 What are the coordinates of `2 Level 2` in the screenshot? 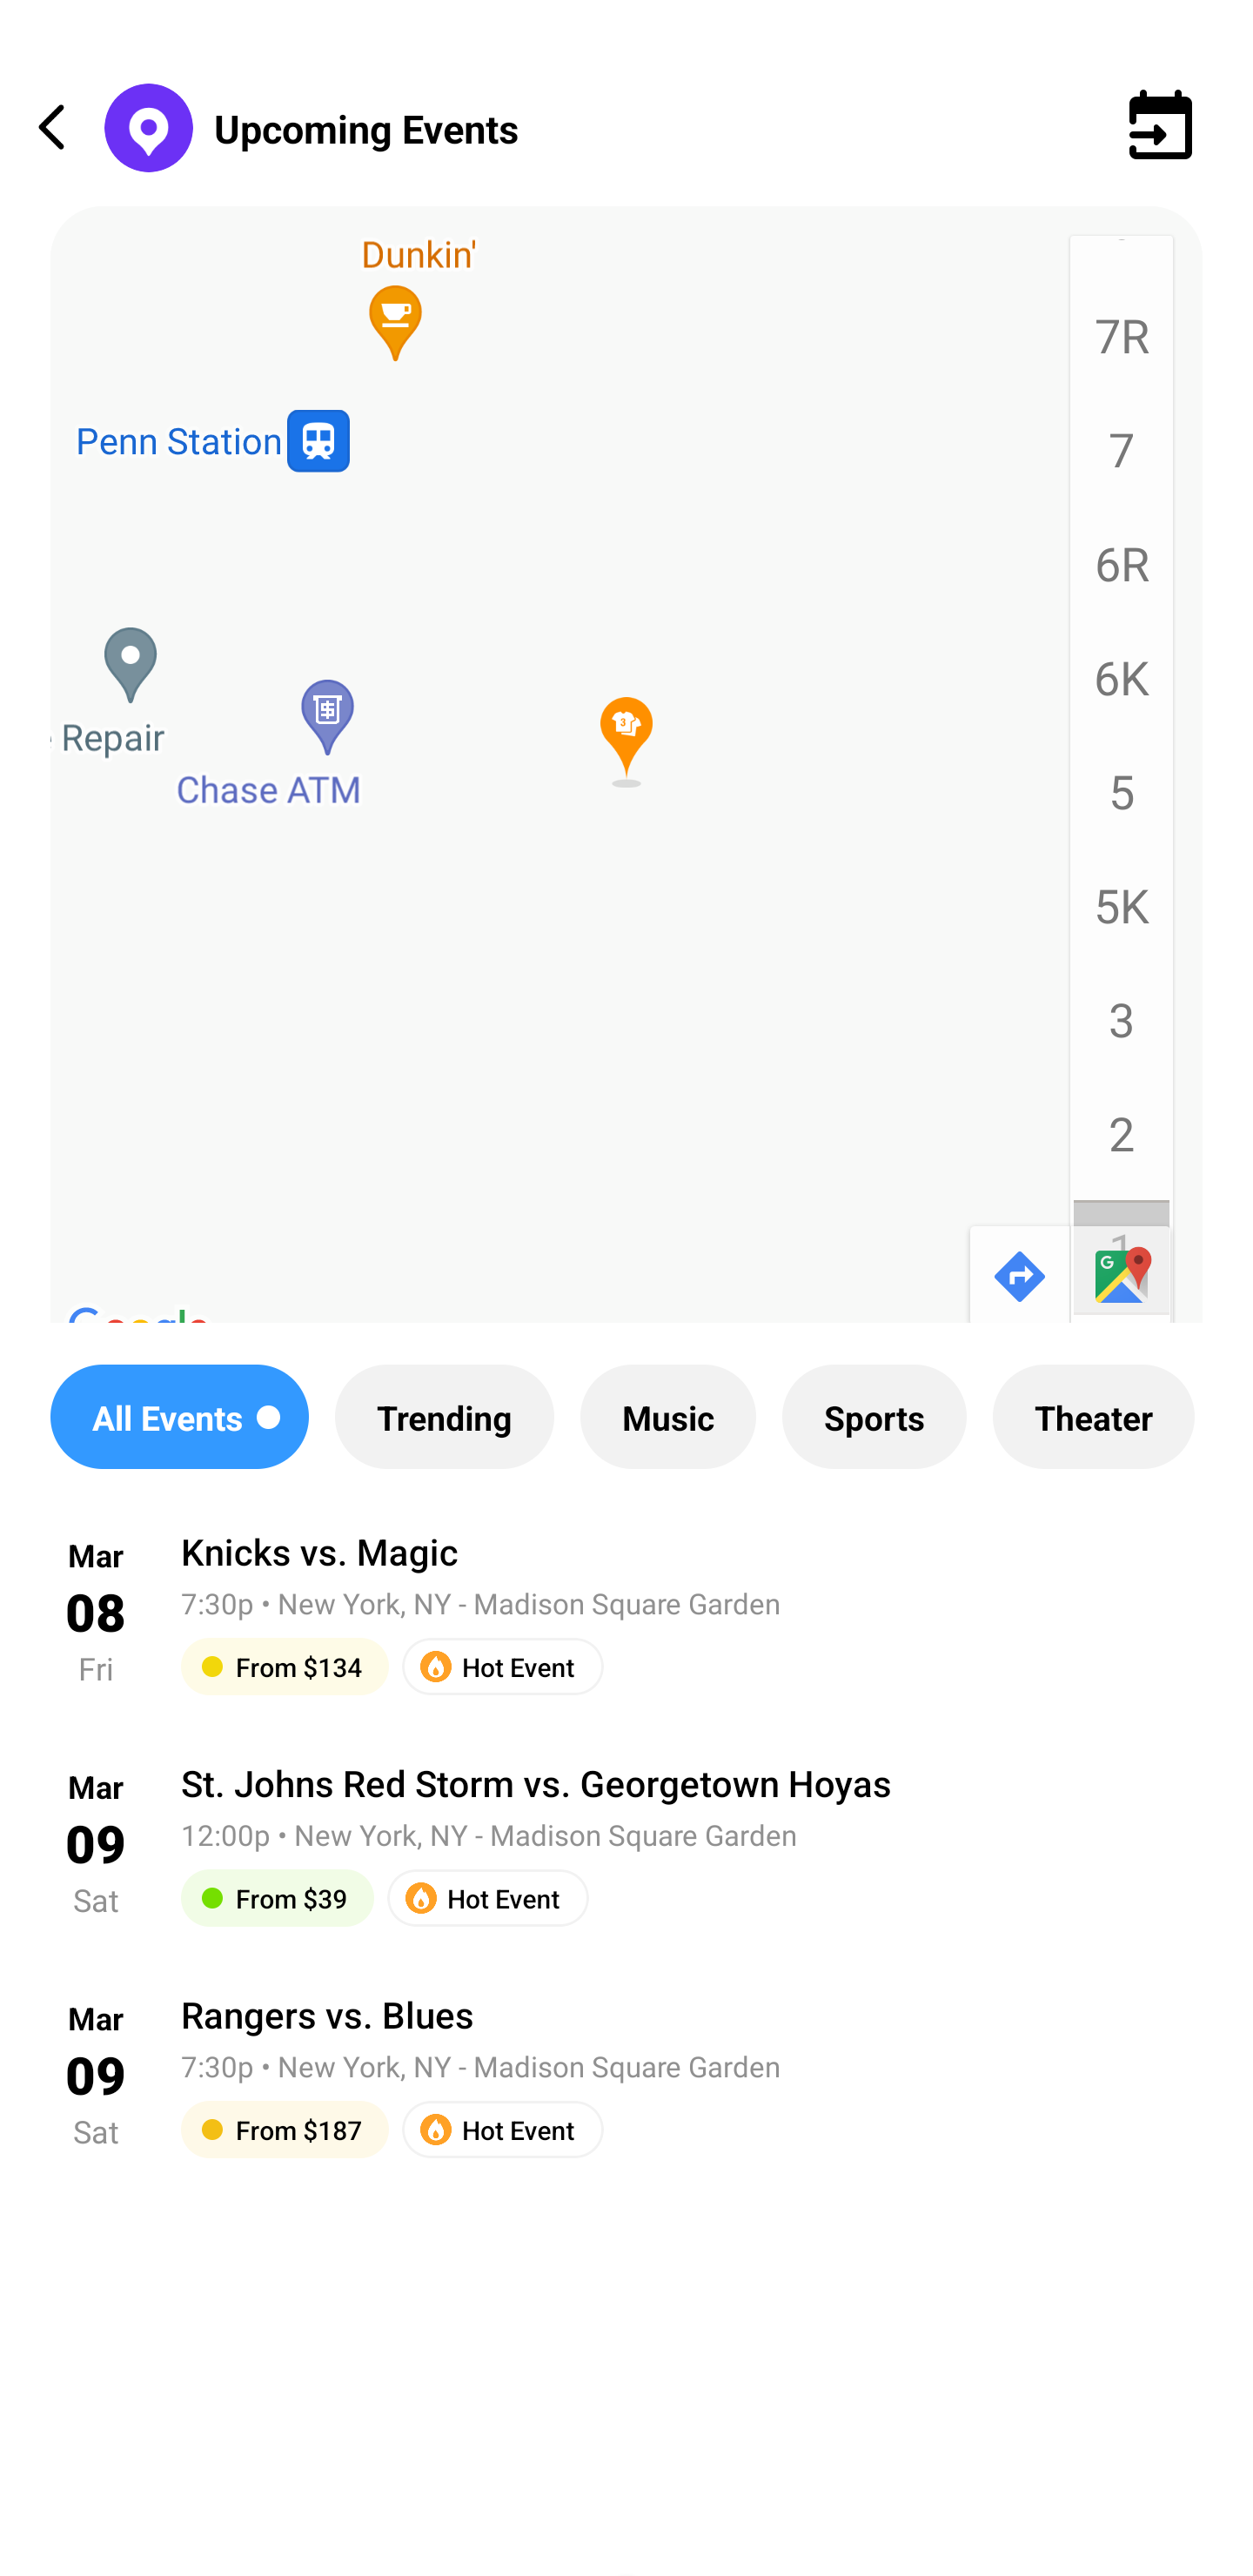 It's located at (1121, 1144).